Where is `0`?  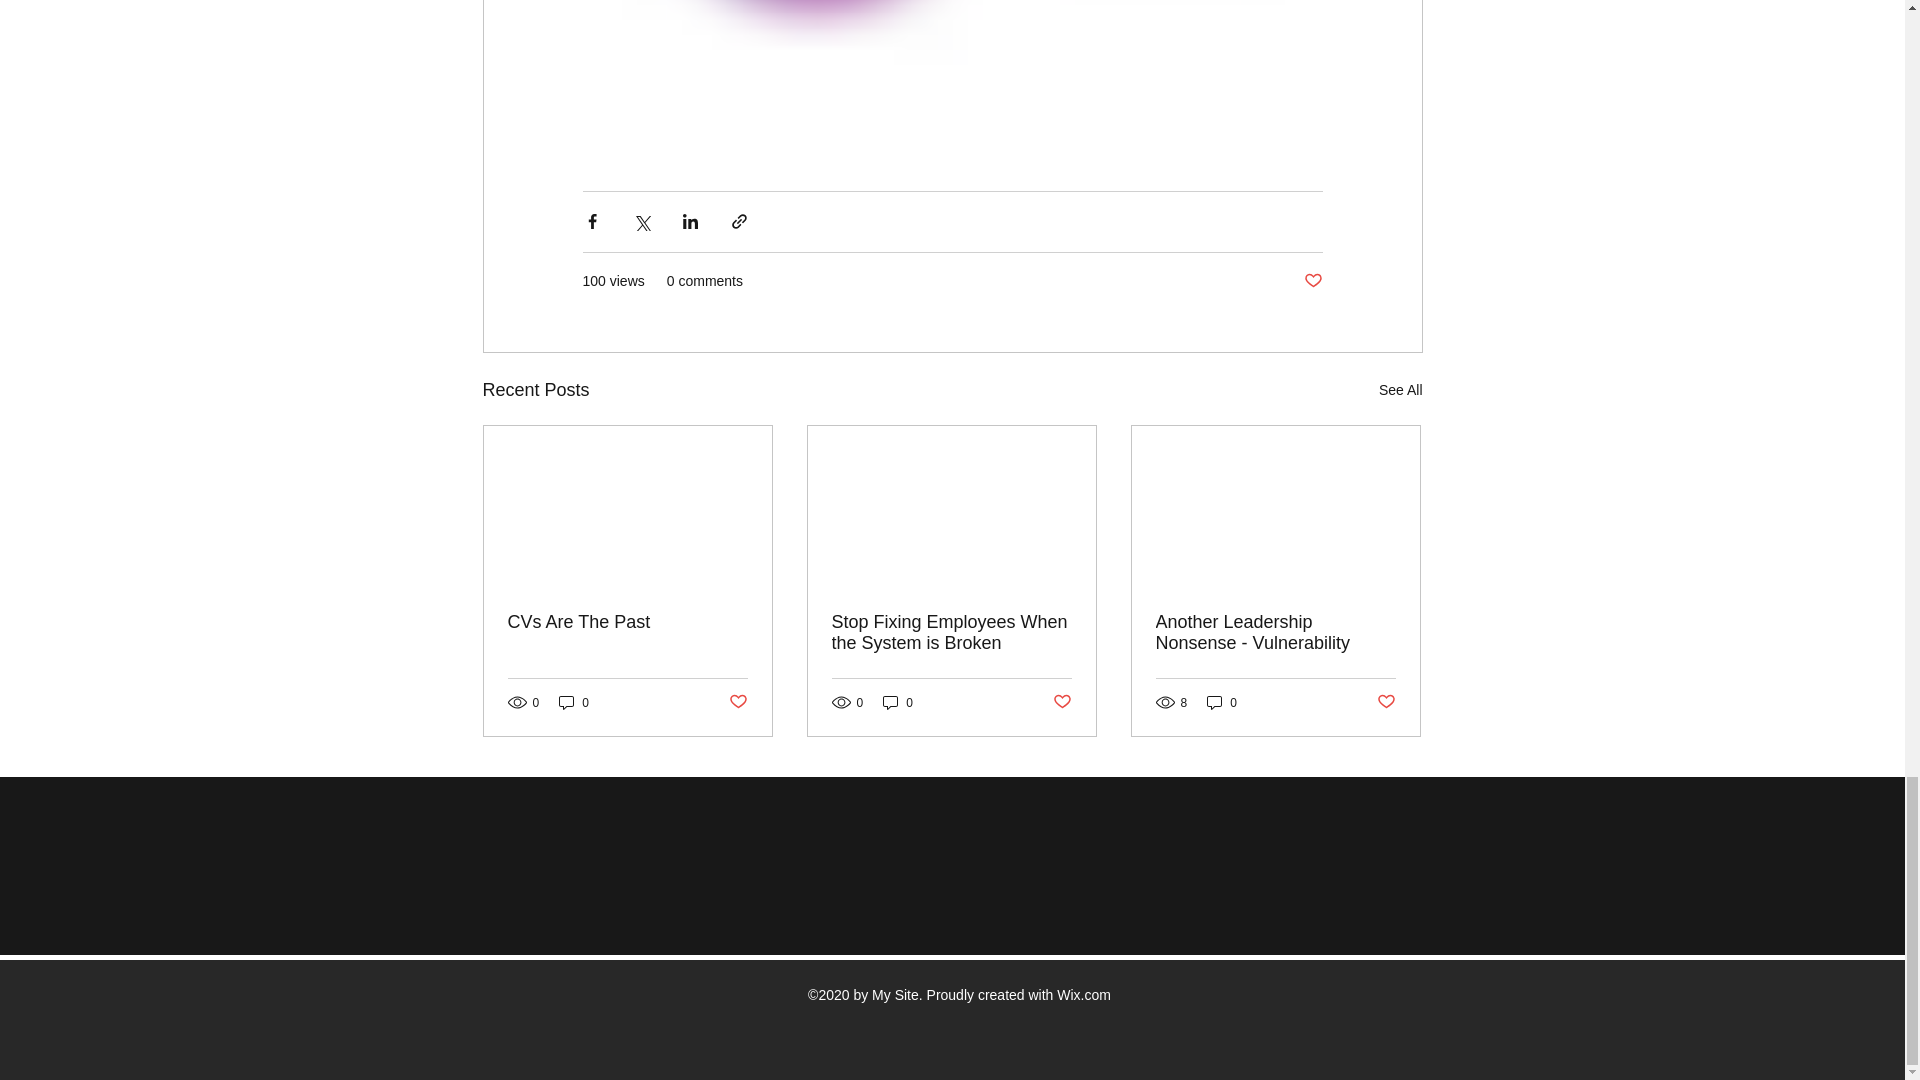 0 is located at coordinates (574, 702).